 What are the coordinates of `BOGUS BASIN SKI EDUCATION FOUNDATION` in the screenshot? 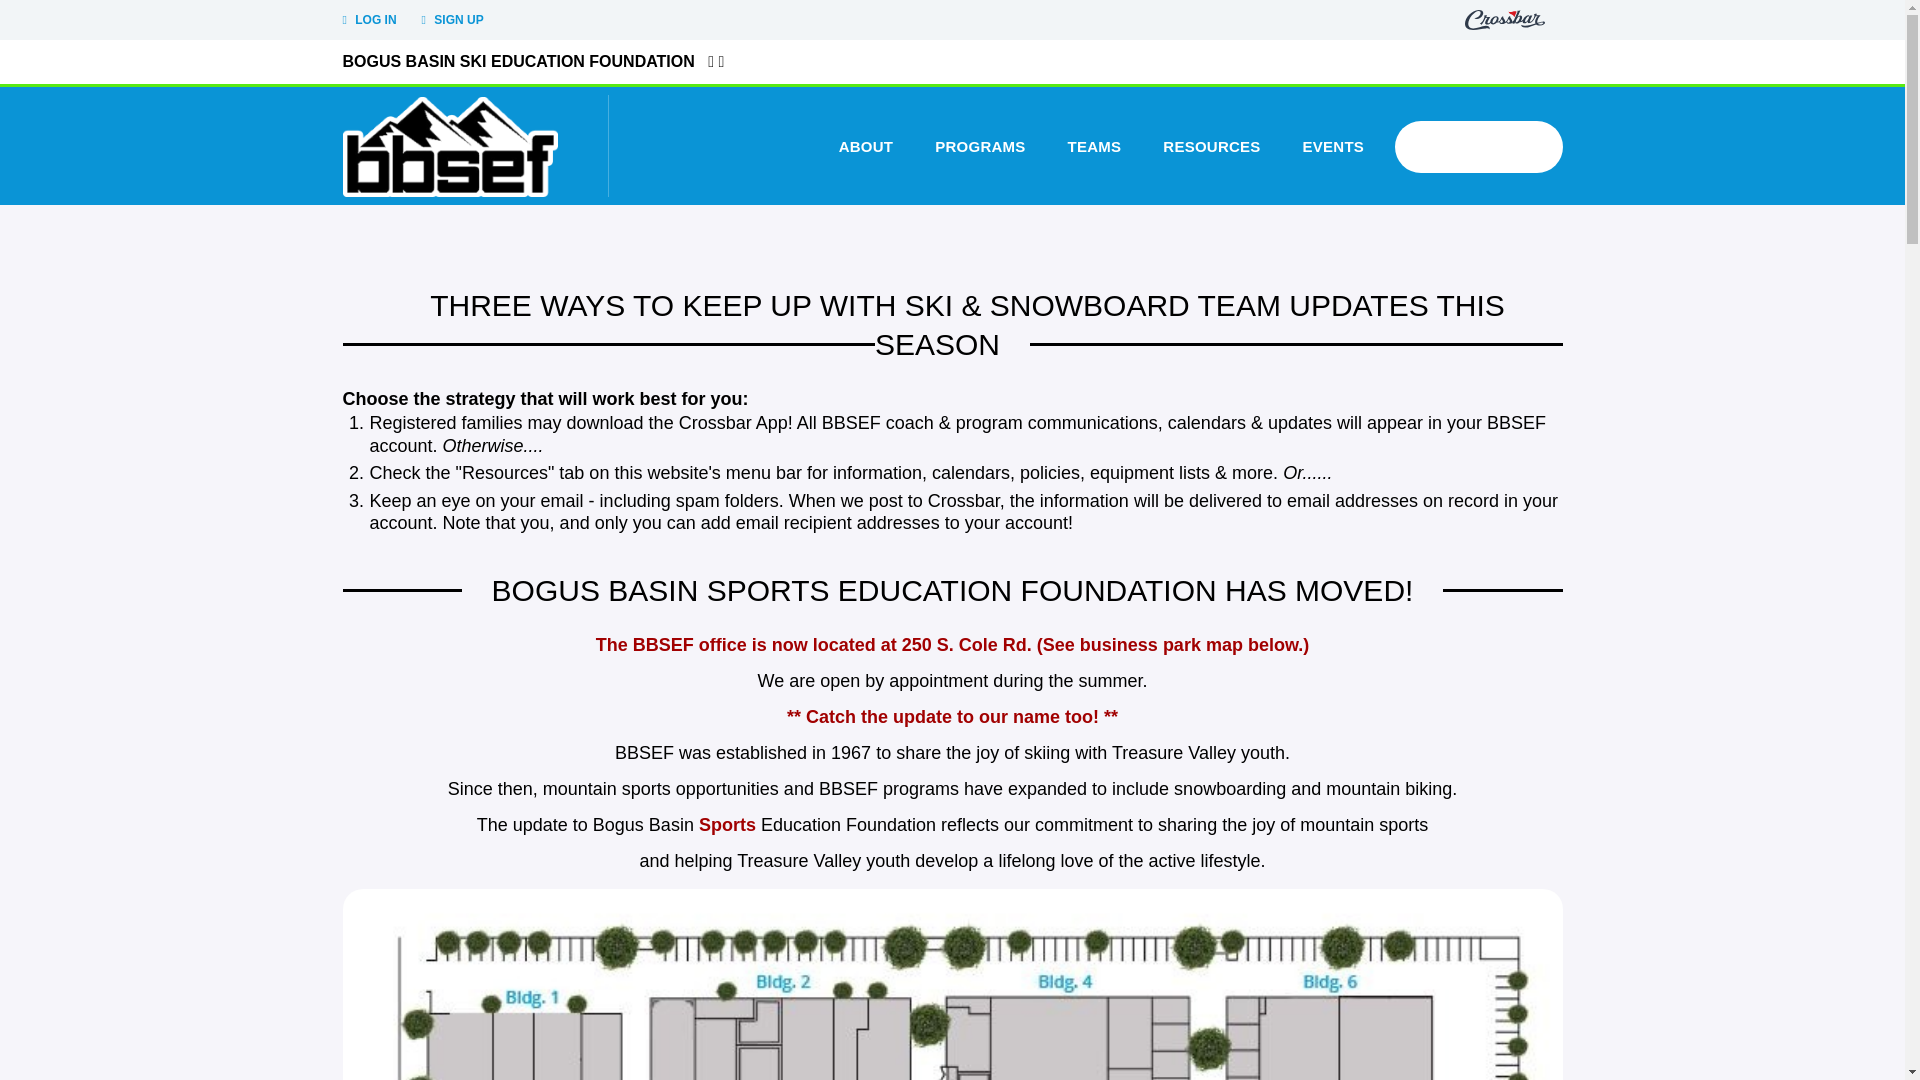 It's located at (517, 61).